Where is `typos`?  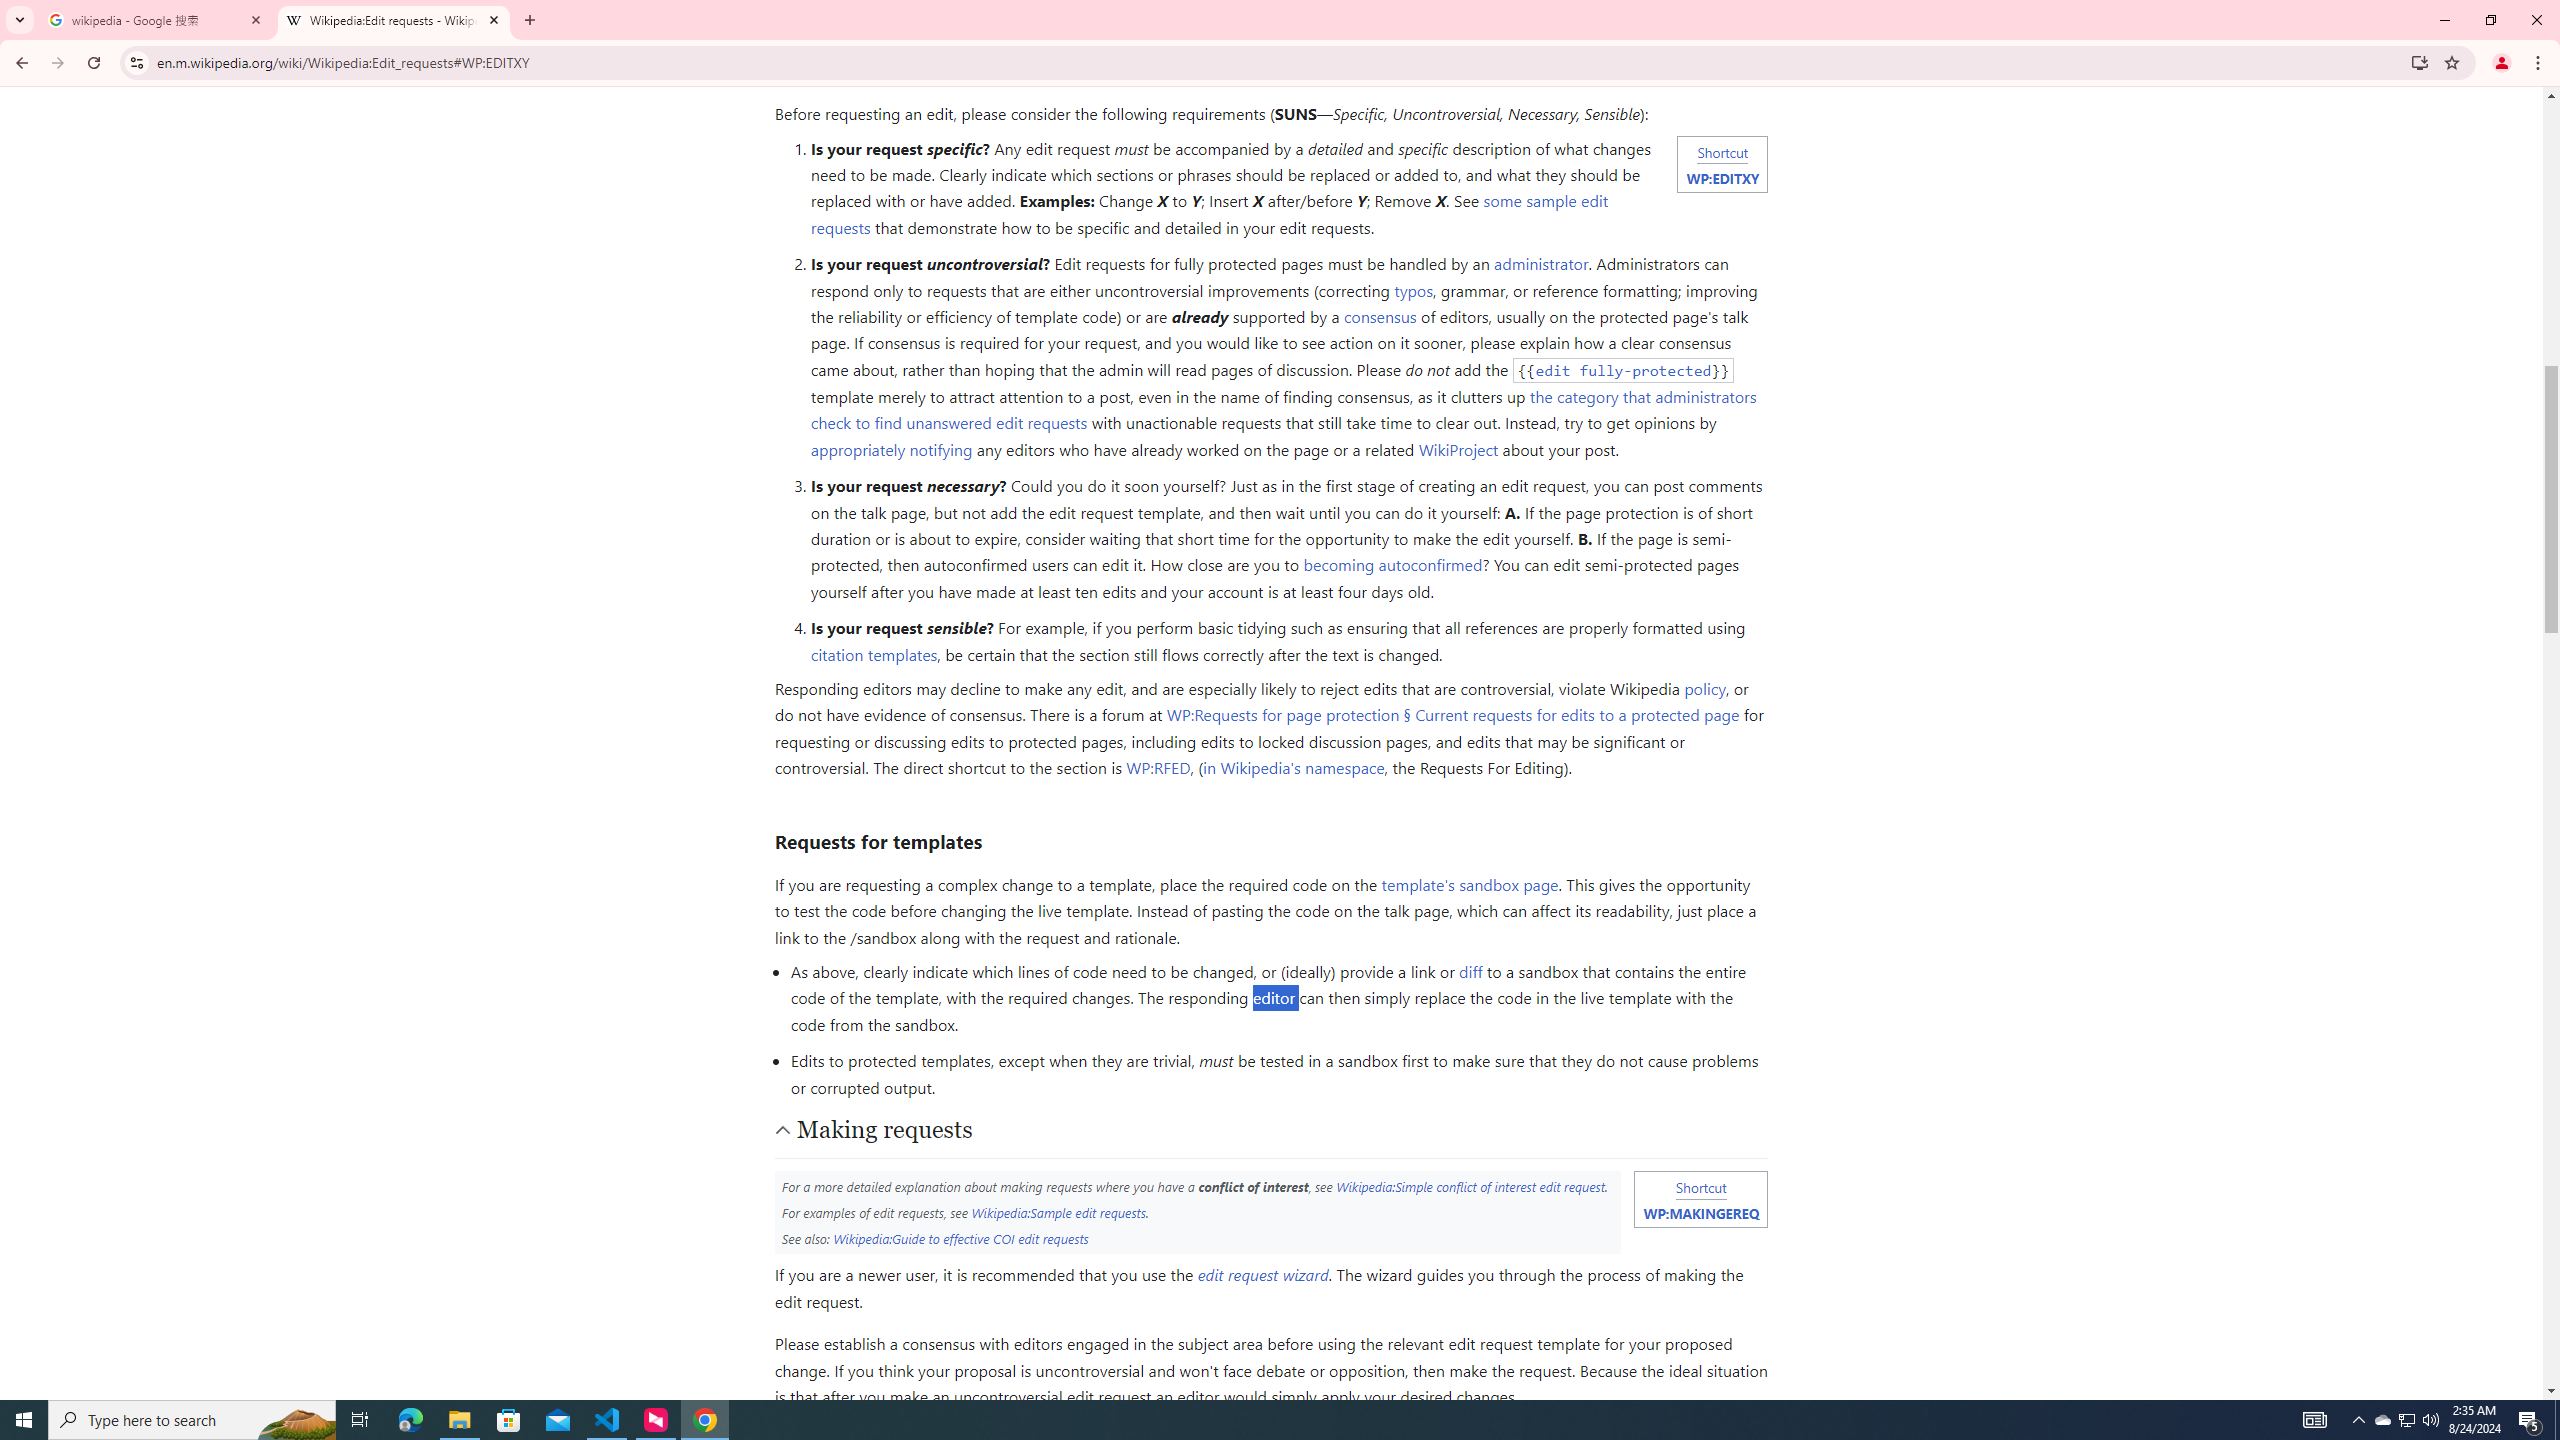 typos is located at coordinates (1414, 290).